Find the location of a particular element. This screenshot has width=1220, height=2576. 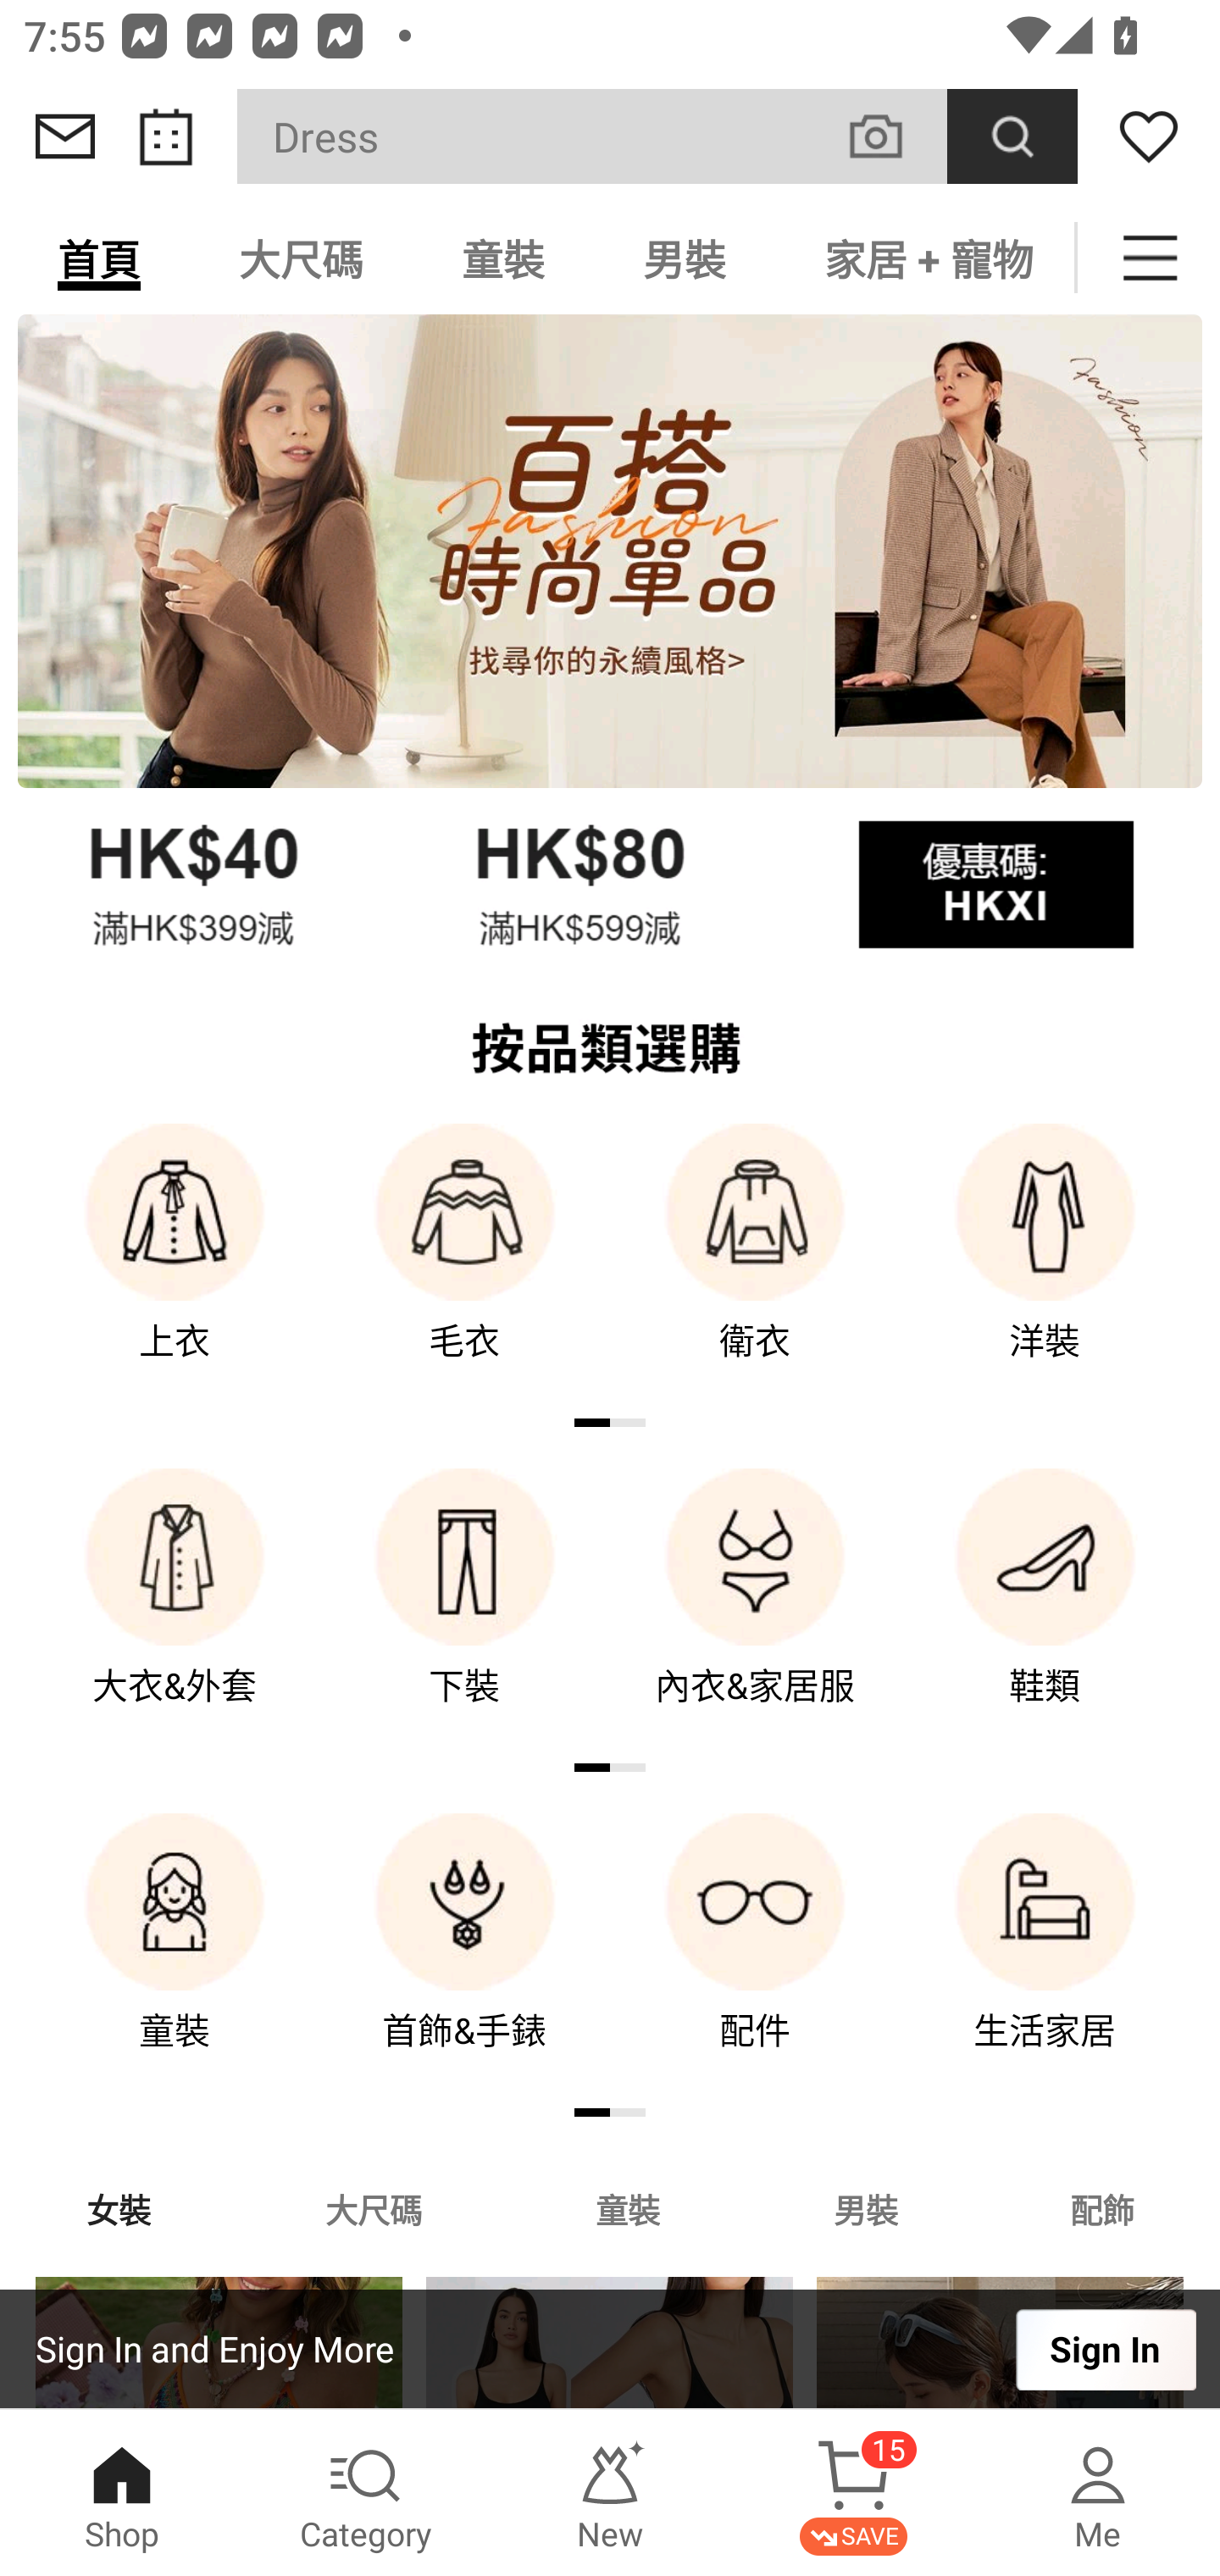

家居 + 寵物 is located at coordinates (925, 258).